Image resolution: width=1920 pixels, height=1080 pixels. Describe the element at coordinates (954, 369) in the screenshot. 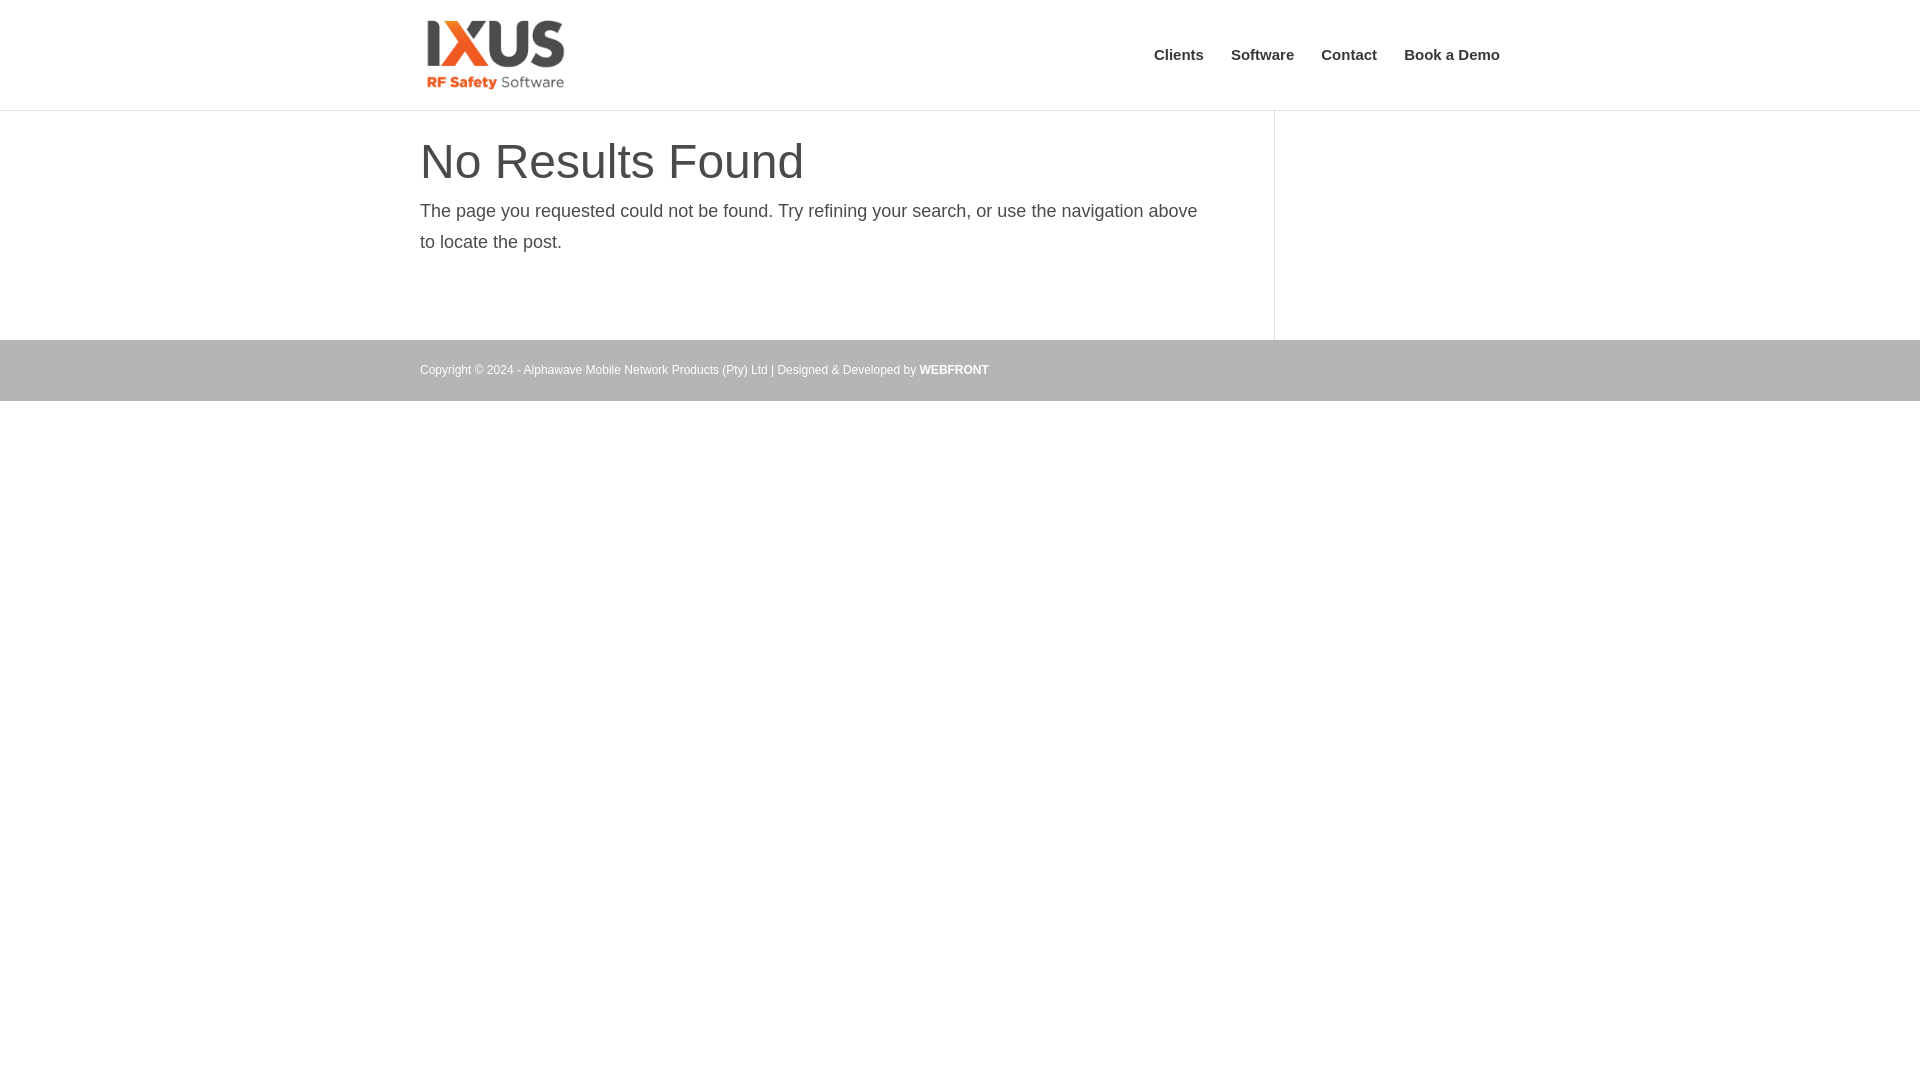

I see `WEBFRONT` at that location.